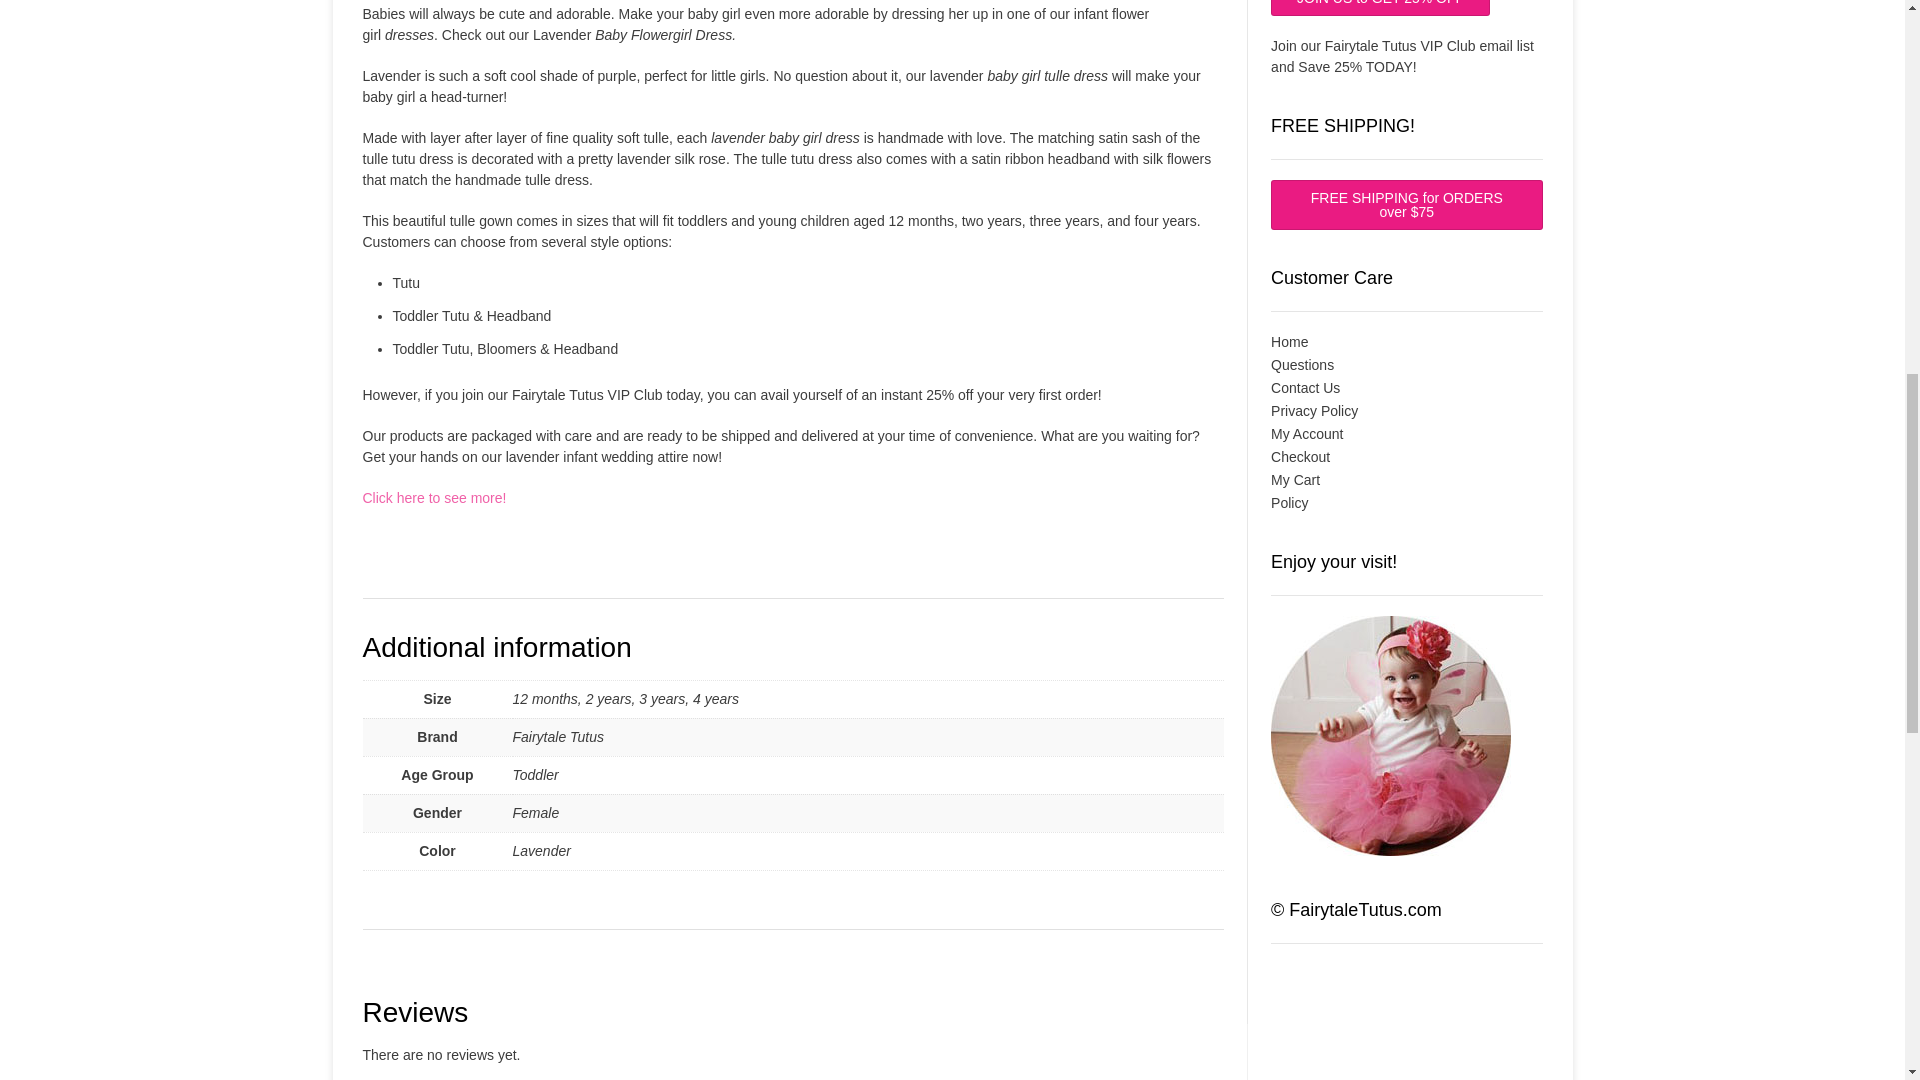  I want to click on Click here to see more!, so click(434, 498).